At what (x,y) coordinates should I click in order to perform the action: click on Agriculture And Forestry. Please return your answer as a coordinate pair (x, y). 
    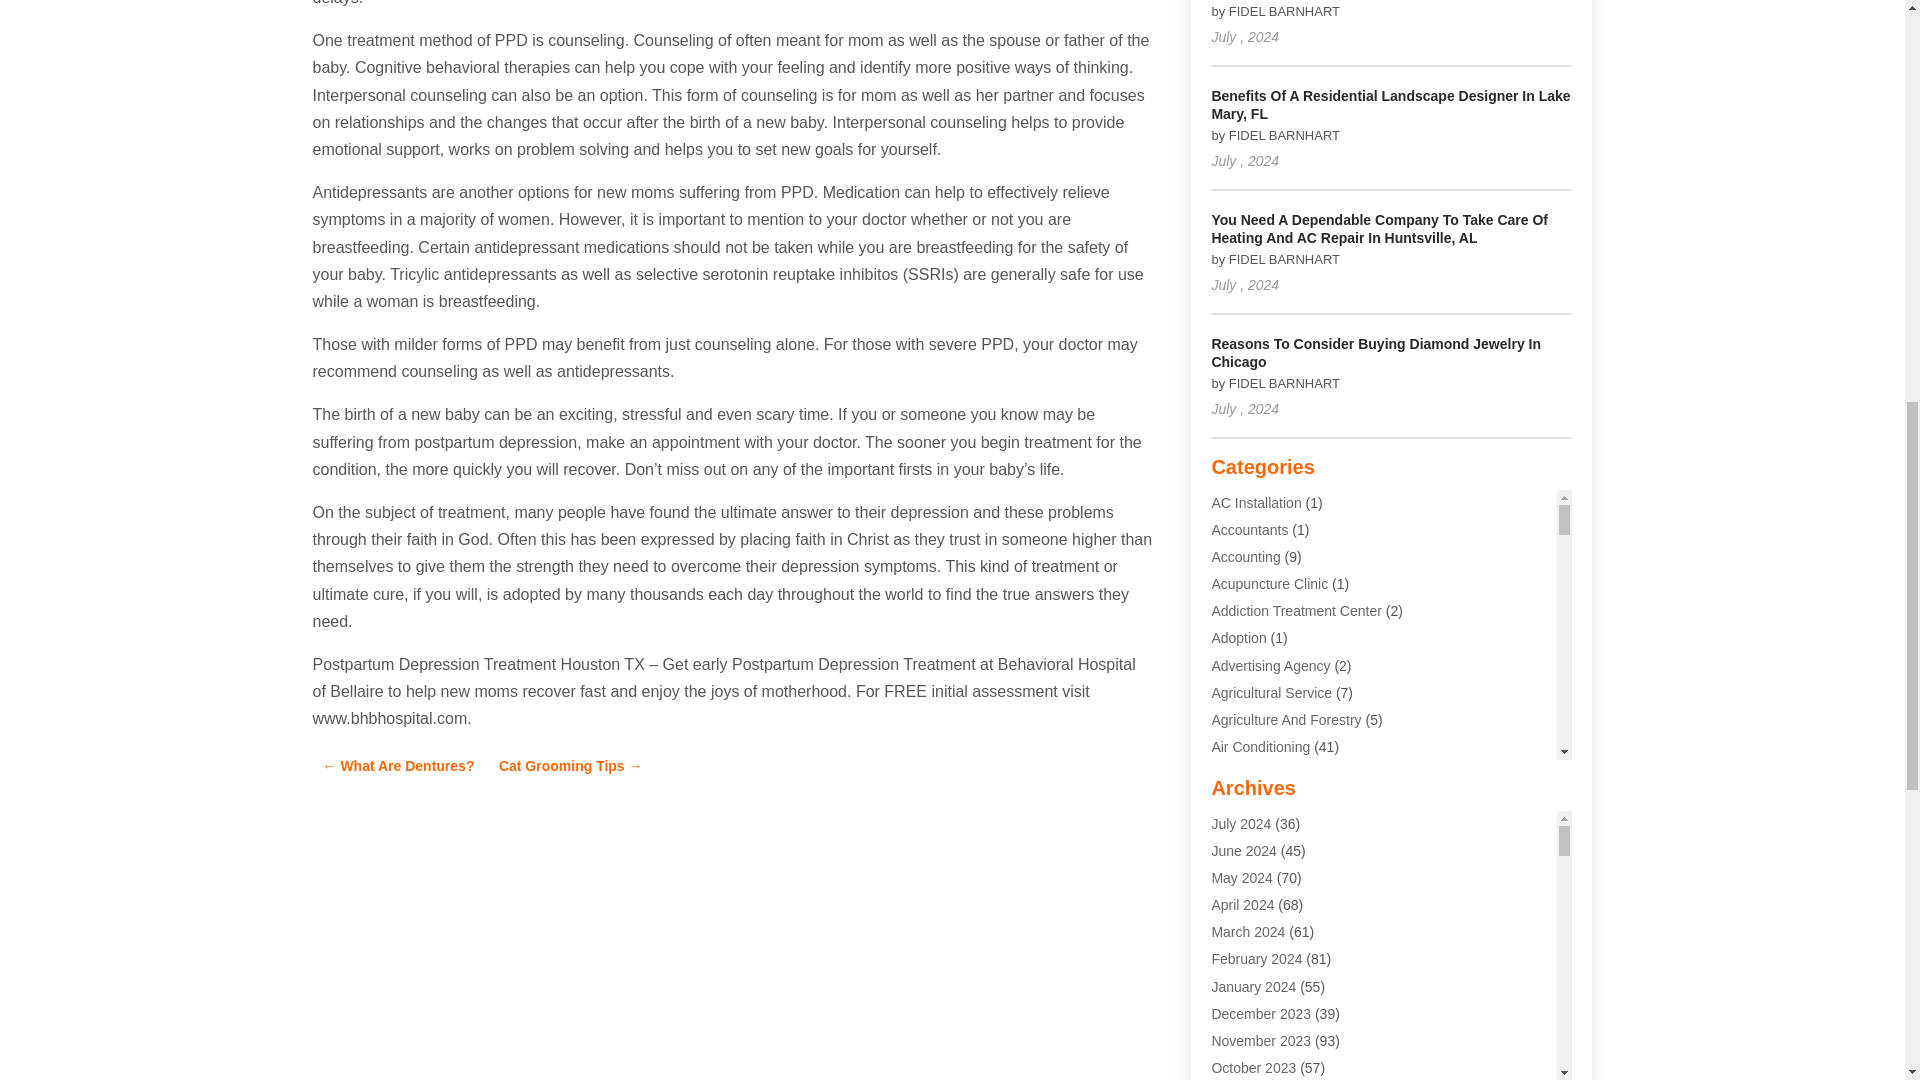
    Looking at the image, I should click on (1286, 719).